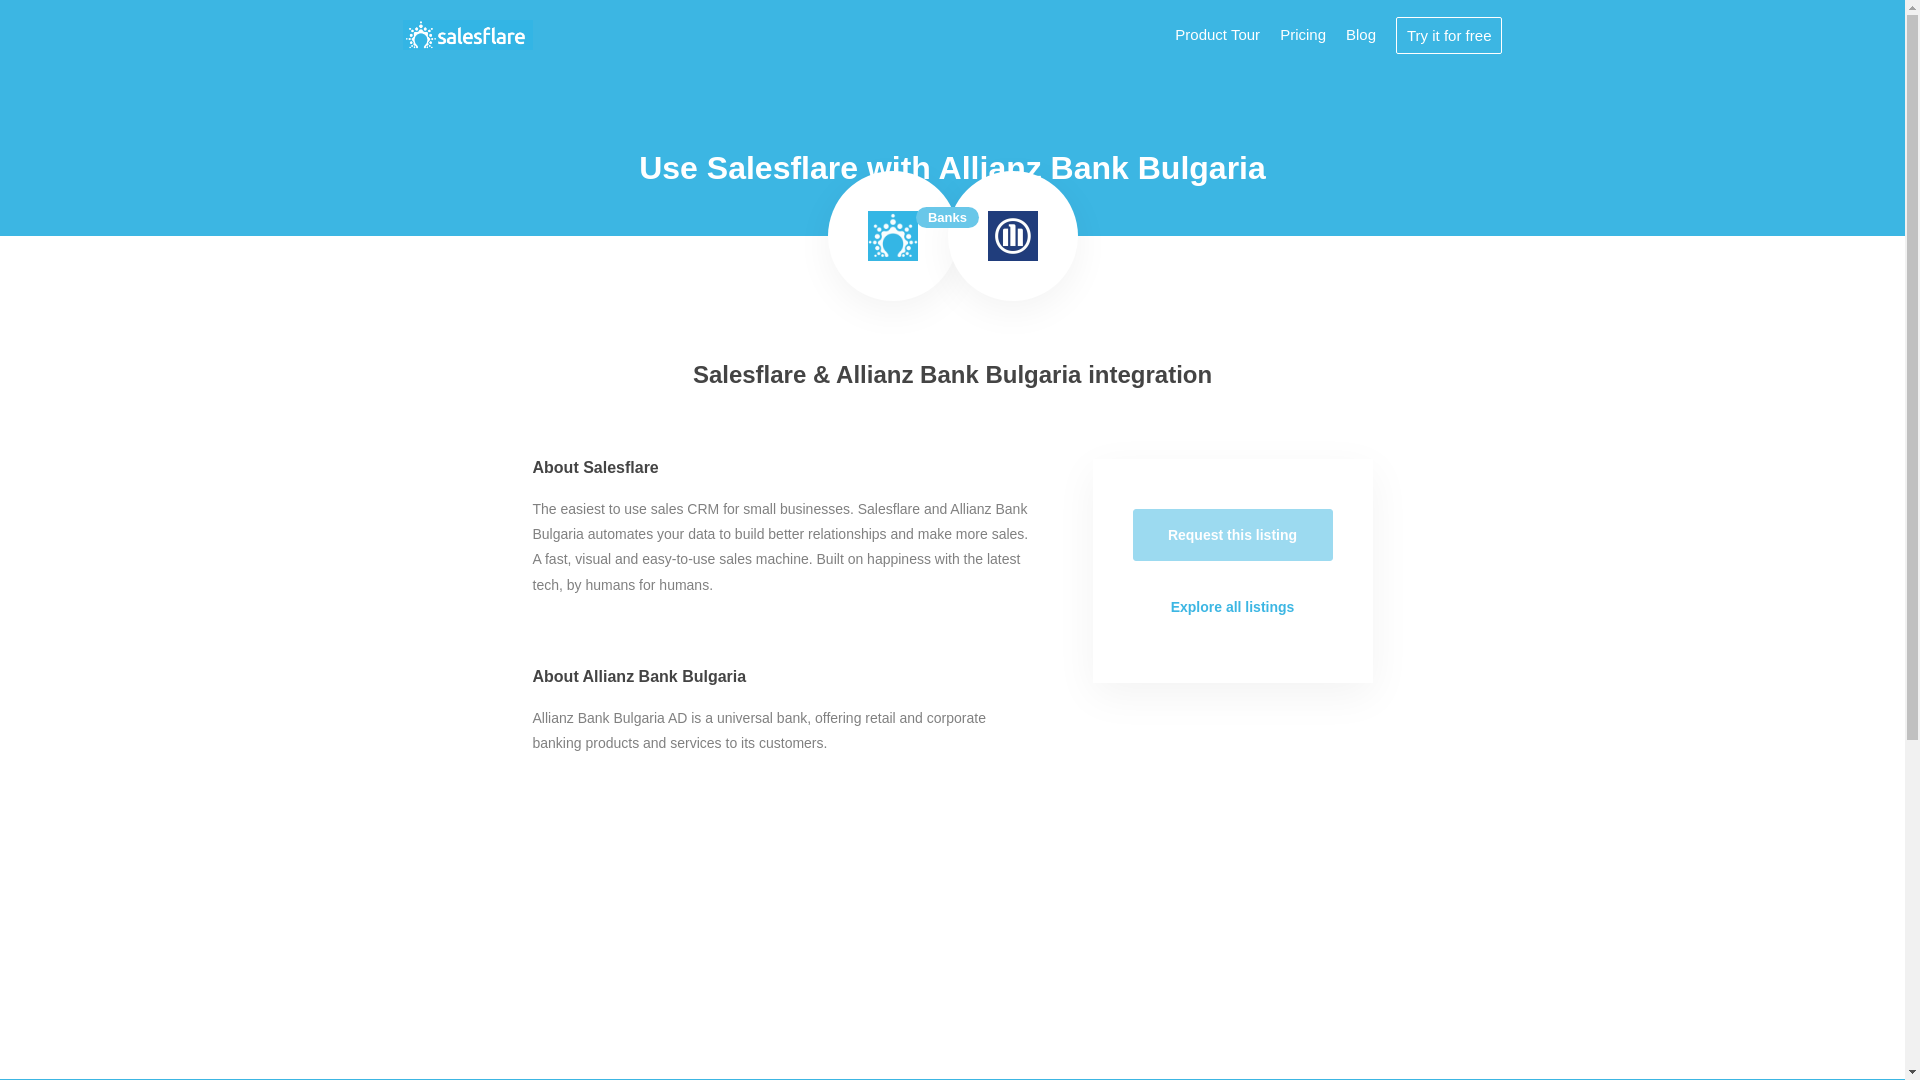 The height and width of the screenshot is (1080, 1920). Describe the element at coordinates (1217, 34) in the screenshot. I see `Product Tour` at that location.